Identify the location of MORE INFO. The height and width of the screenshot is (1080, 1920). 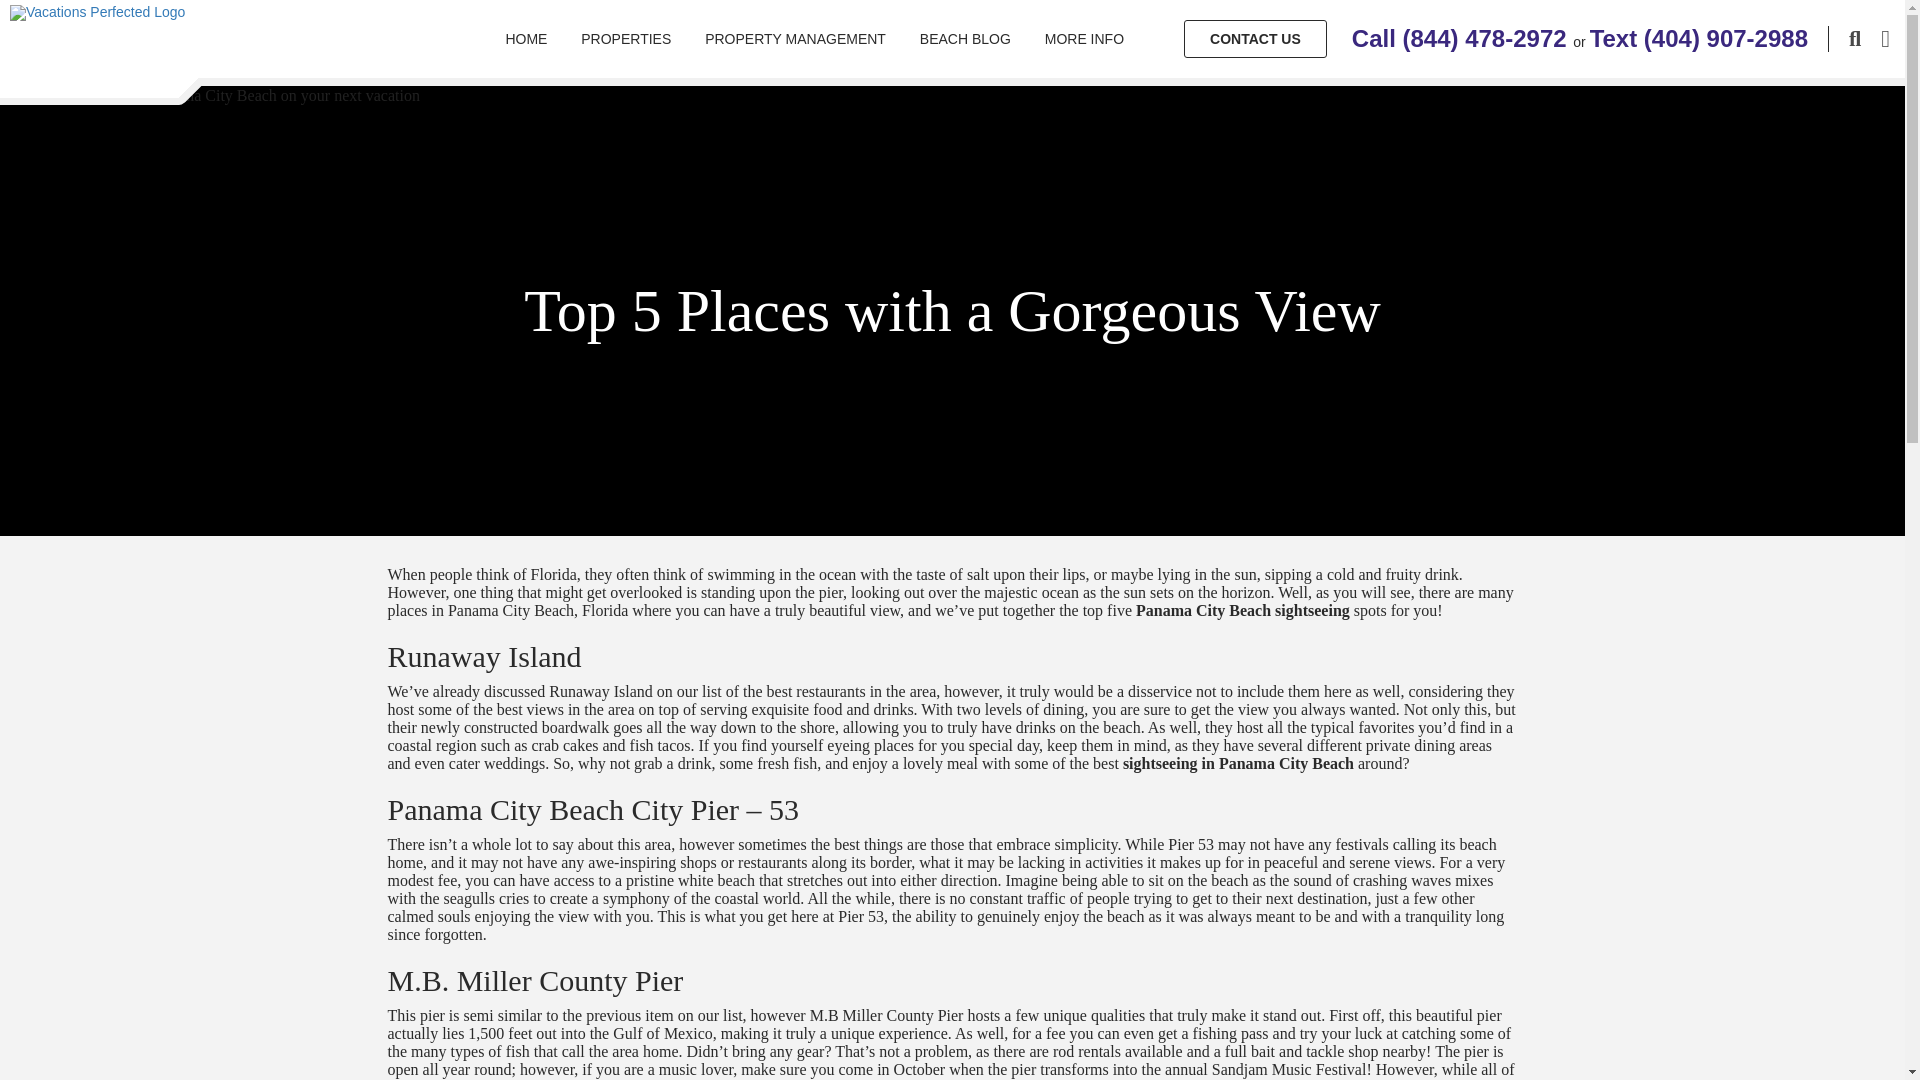
(1084, 38).